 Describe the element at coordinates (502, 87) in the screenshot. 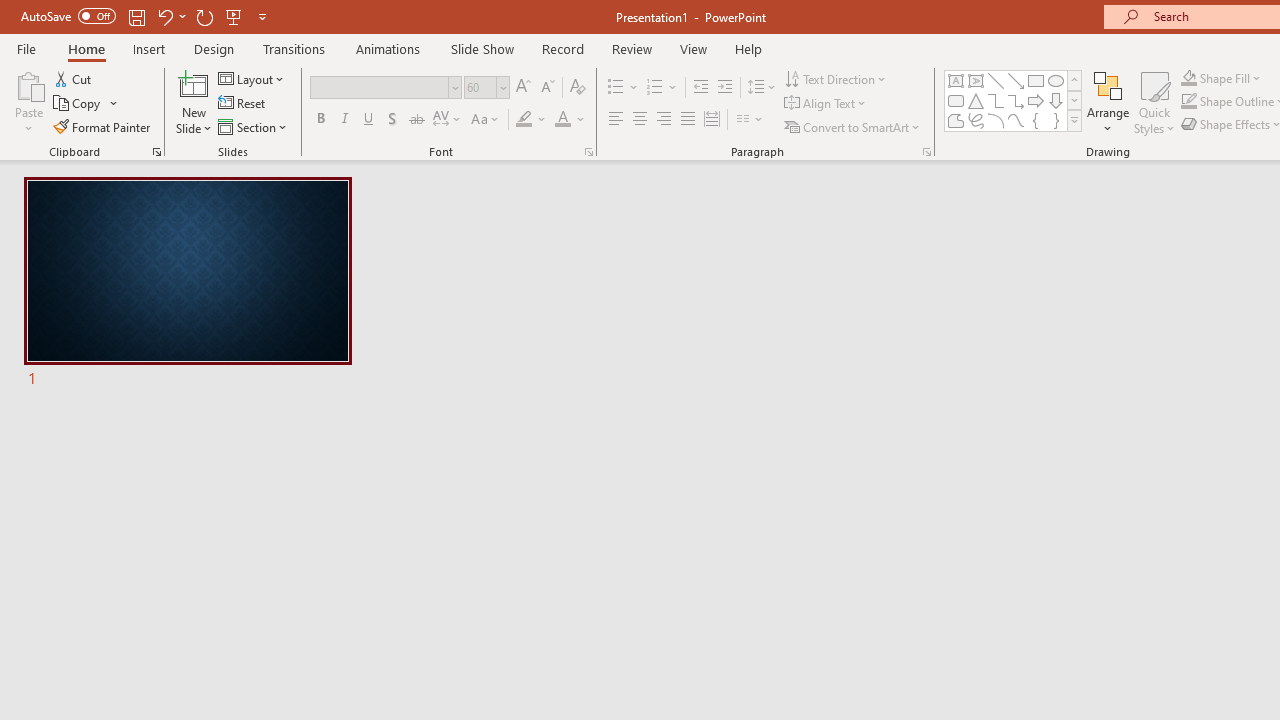

I see `Open` at that location.